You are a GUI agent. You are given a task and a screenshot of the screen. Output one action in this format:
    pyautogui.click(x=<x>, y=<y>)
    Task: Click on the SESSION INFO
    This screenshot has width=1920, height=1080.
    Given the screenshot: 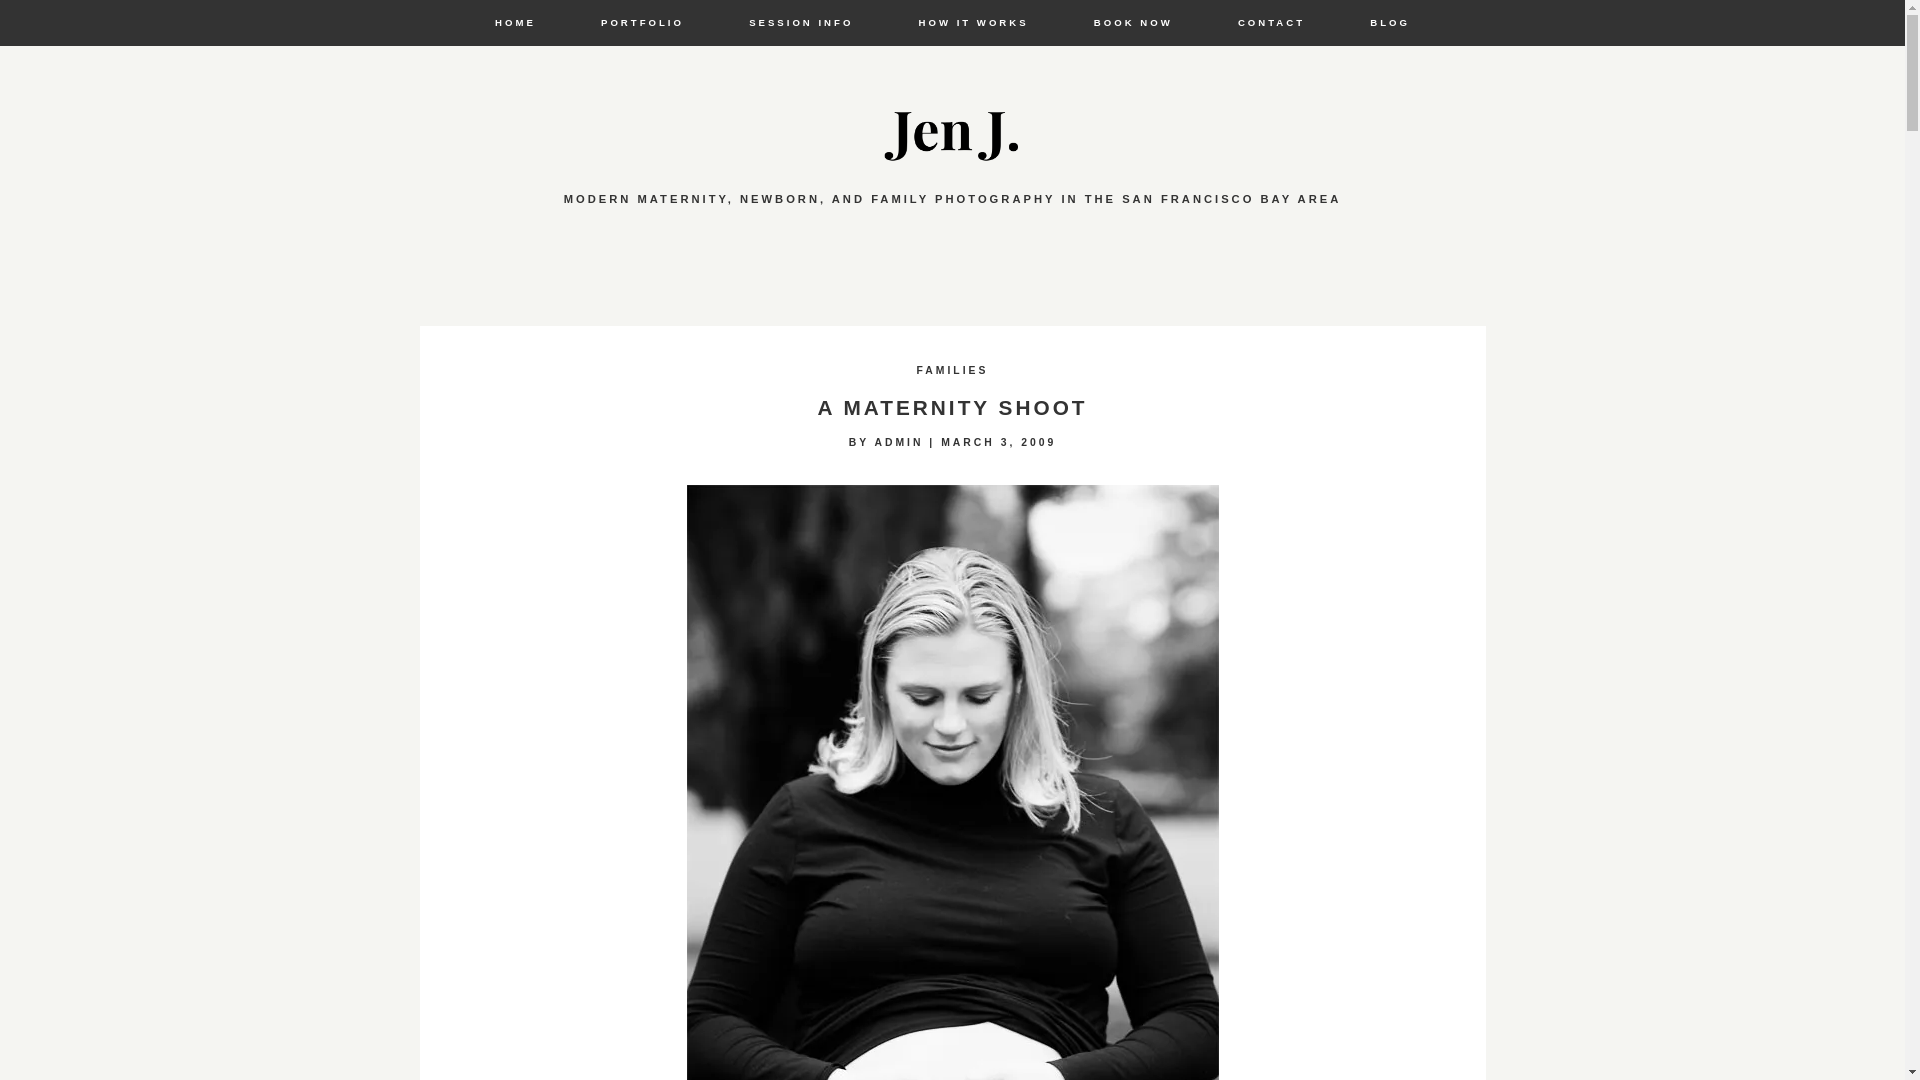 What is the action you would take?
    pyautogui.click(x=800, y=23)
    